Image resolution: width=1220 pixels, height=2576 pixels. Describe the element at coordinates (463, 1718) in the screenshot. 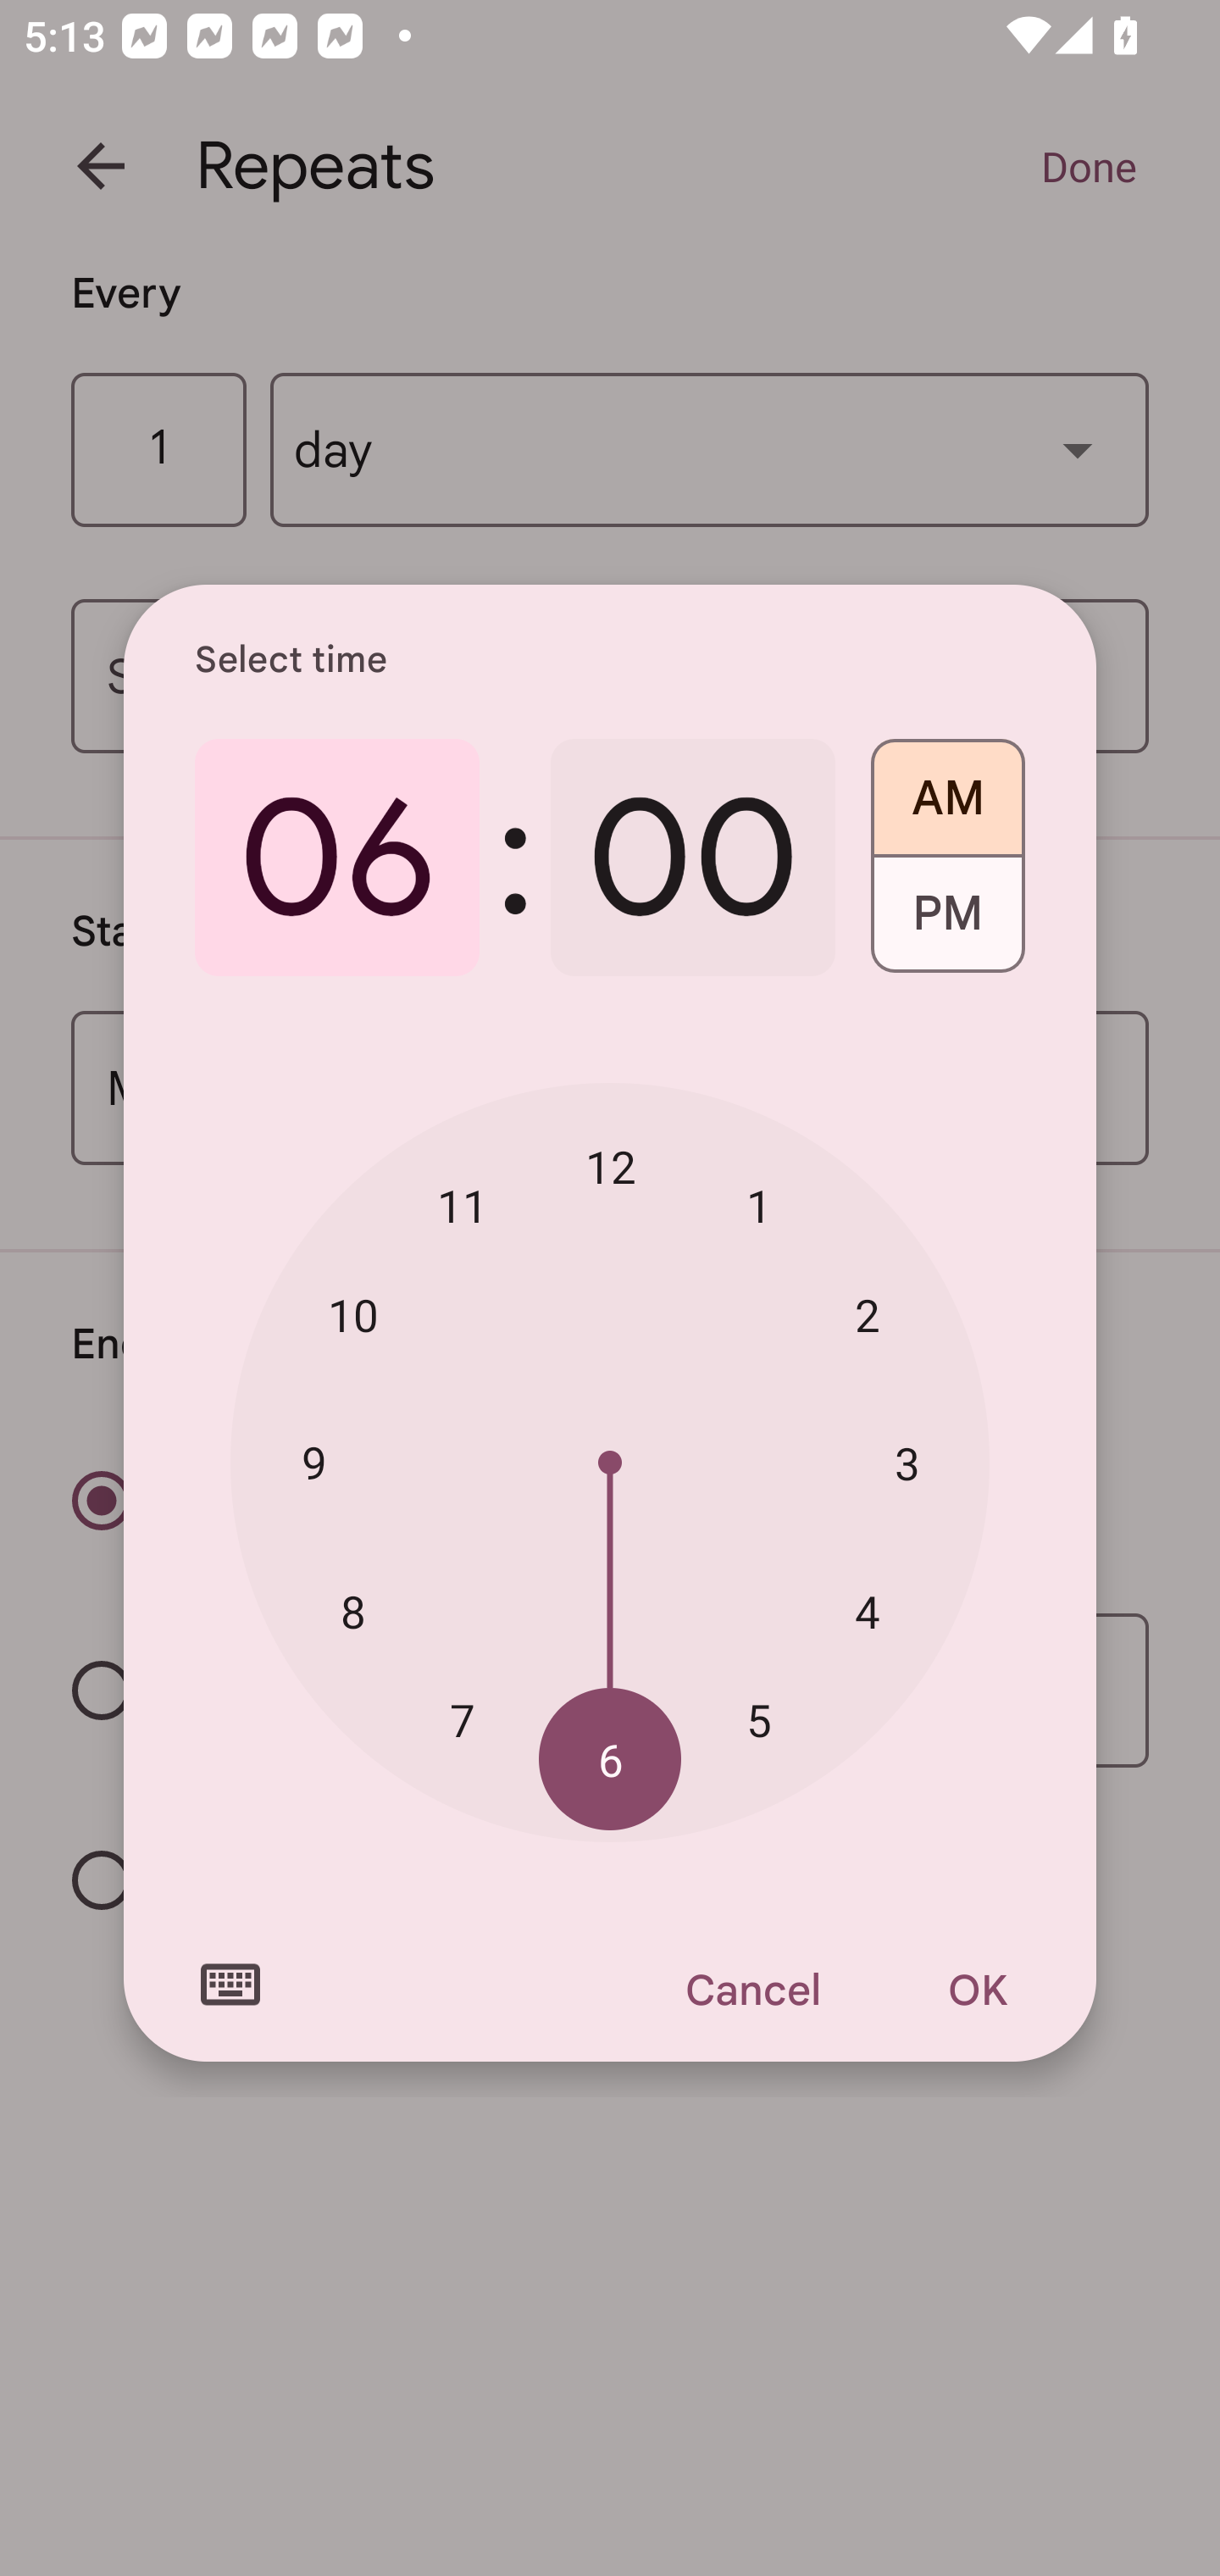

I see `7 7 o'clock` at that location.